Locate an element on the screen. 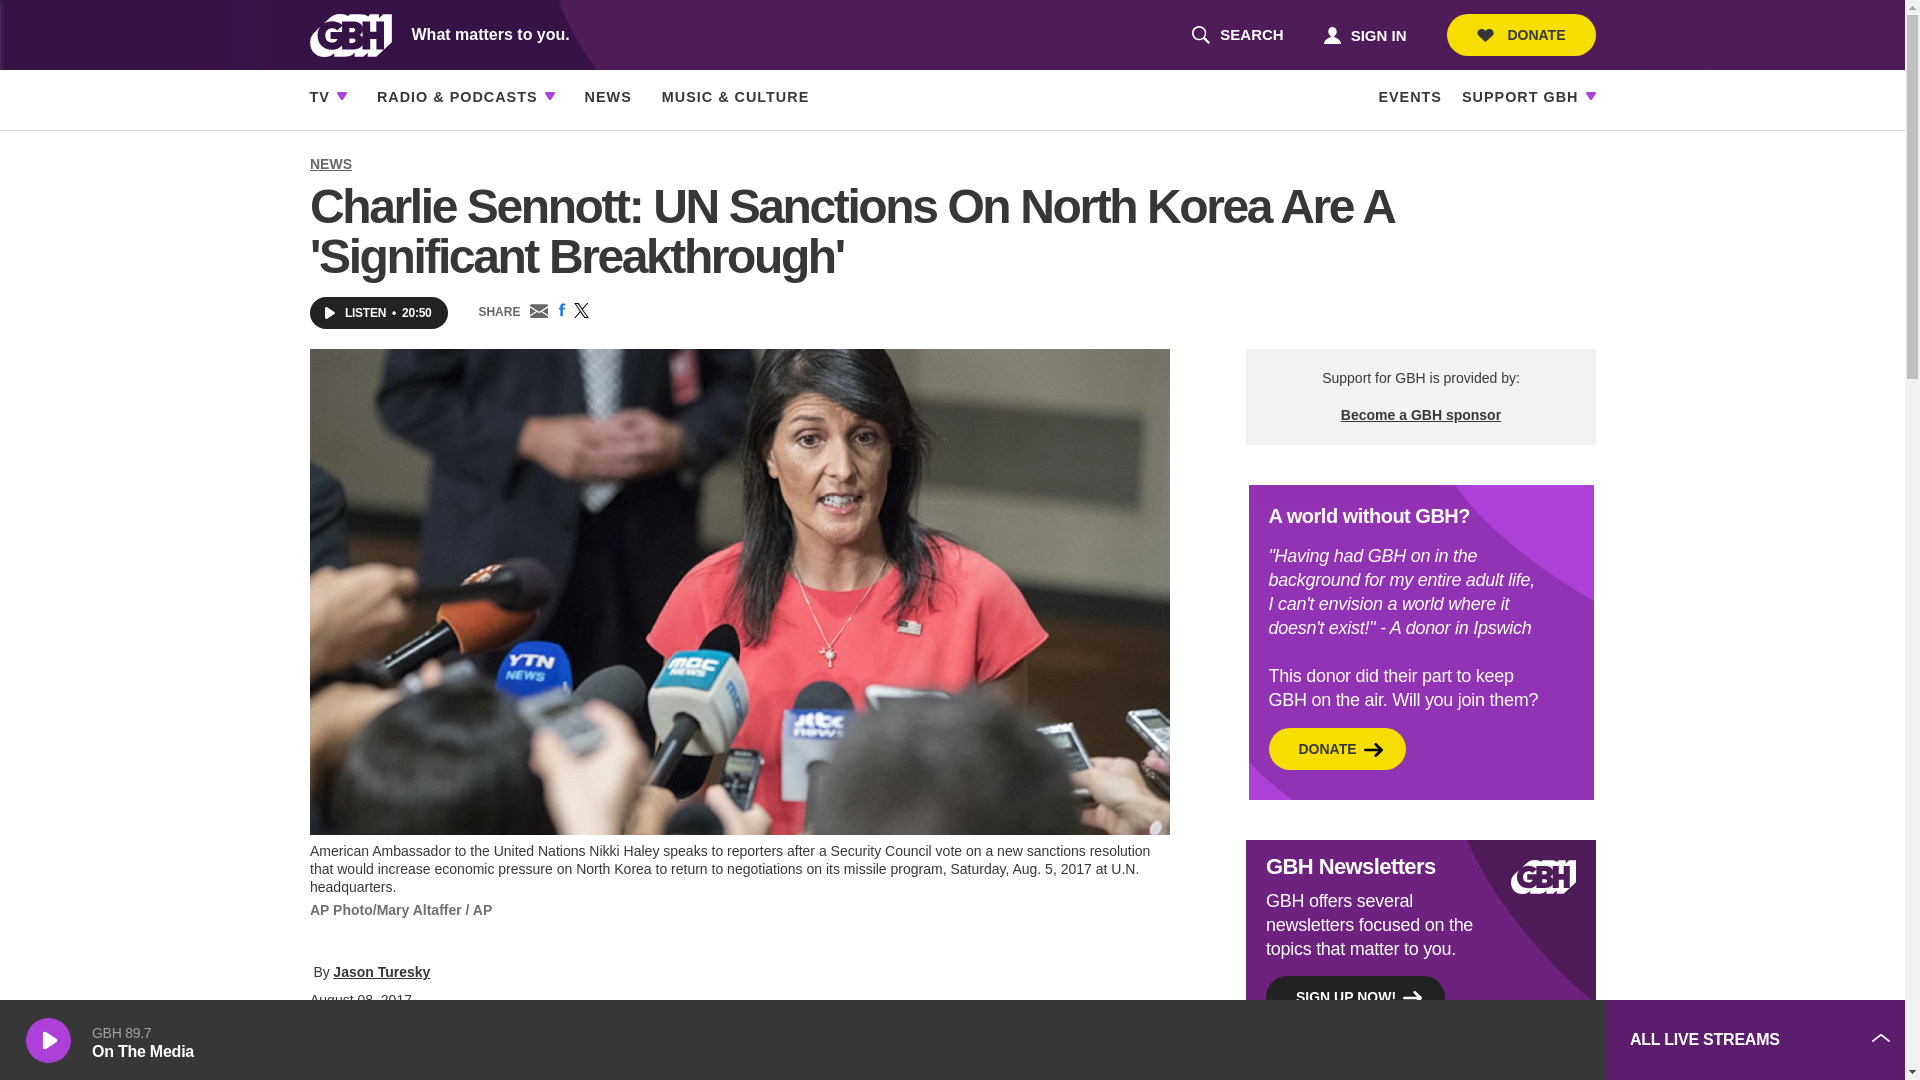 The image size is (1920, 1080). DONATE is located at coordinates (1521, 35).